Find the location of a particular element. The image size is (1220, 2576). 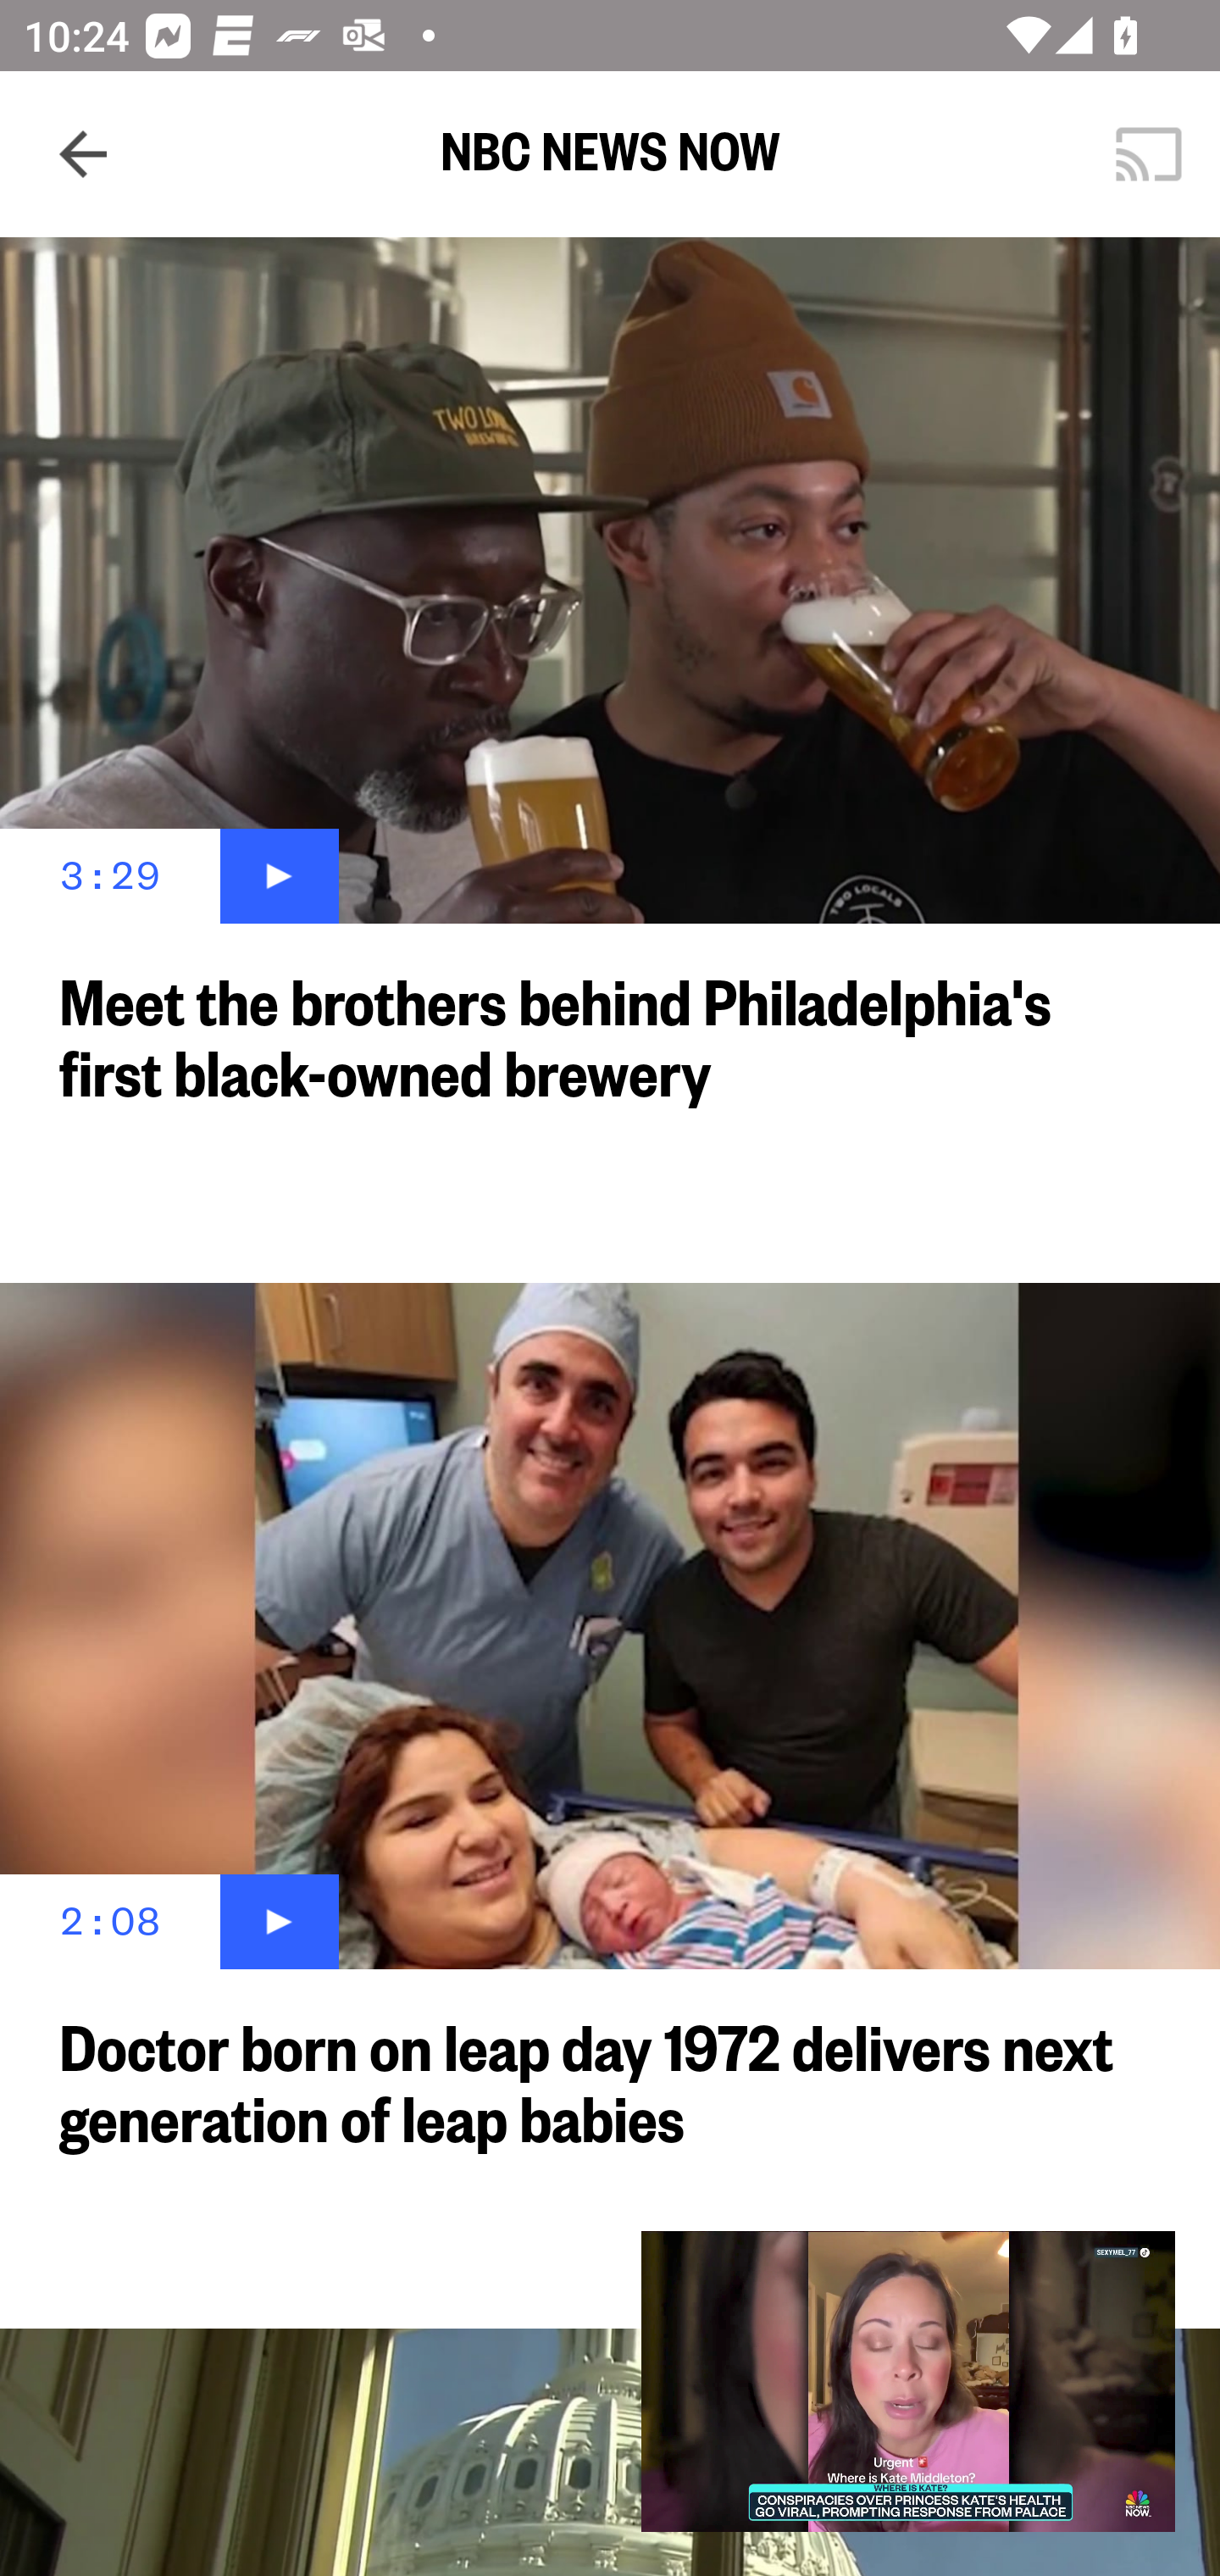

Navigate up is located at coordinates (83, 154).